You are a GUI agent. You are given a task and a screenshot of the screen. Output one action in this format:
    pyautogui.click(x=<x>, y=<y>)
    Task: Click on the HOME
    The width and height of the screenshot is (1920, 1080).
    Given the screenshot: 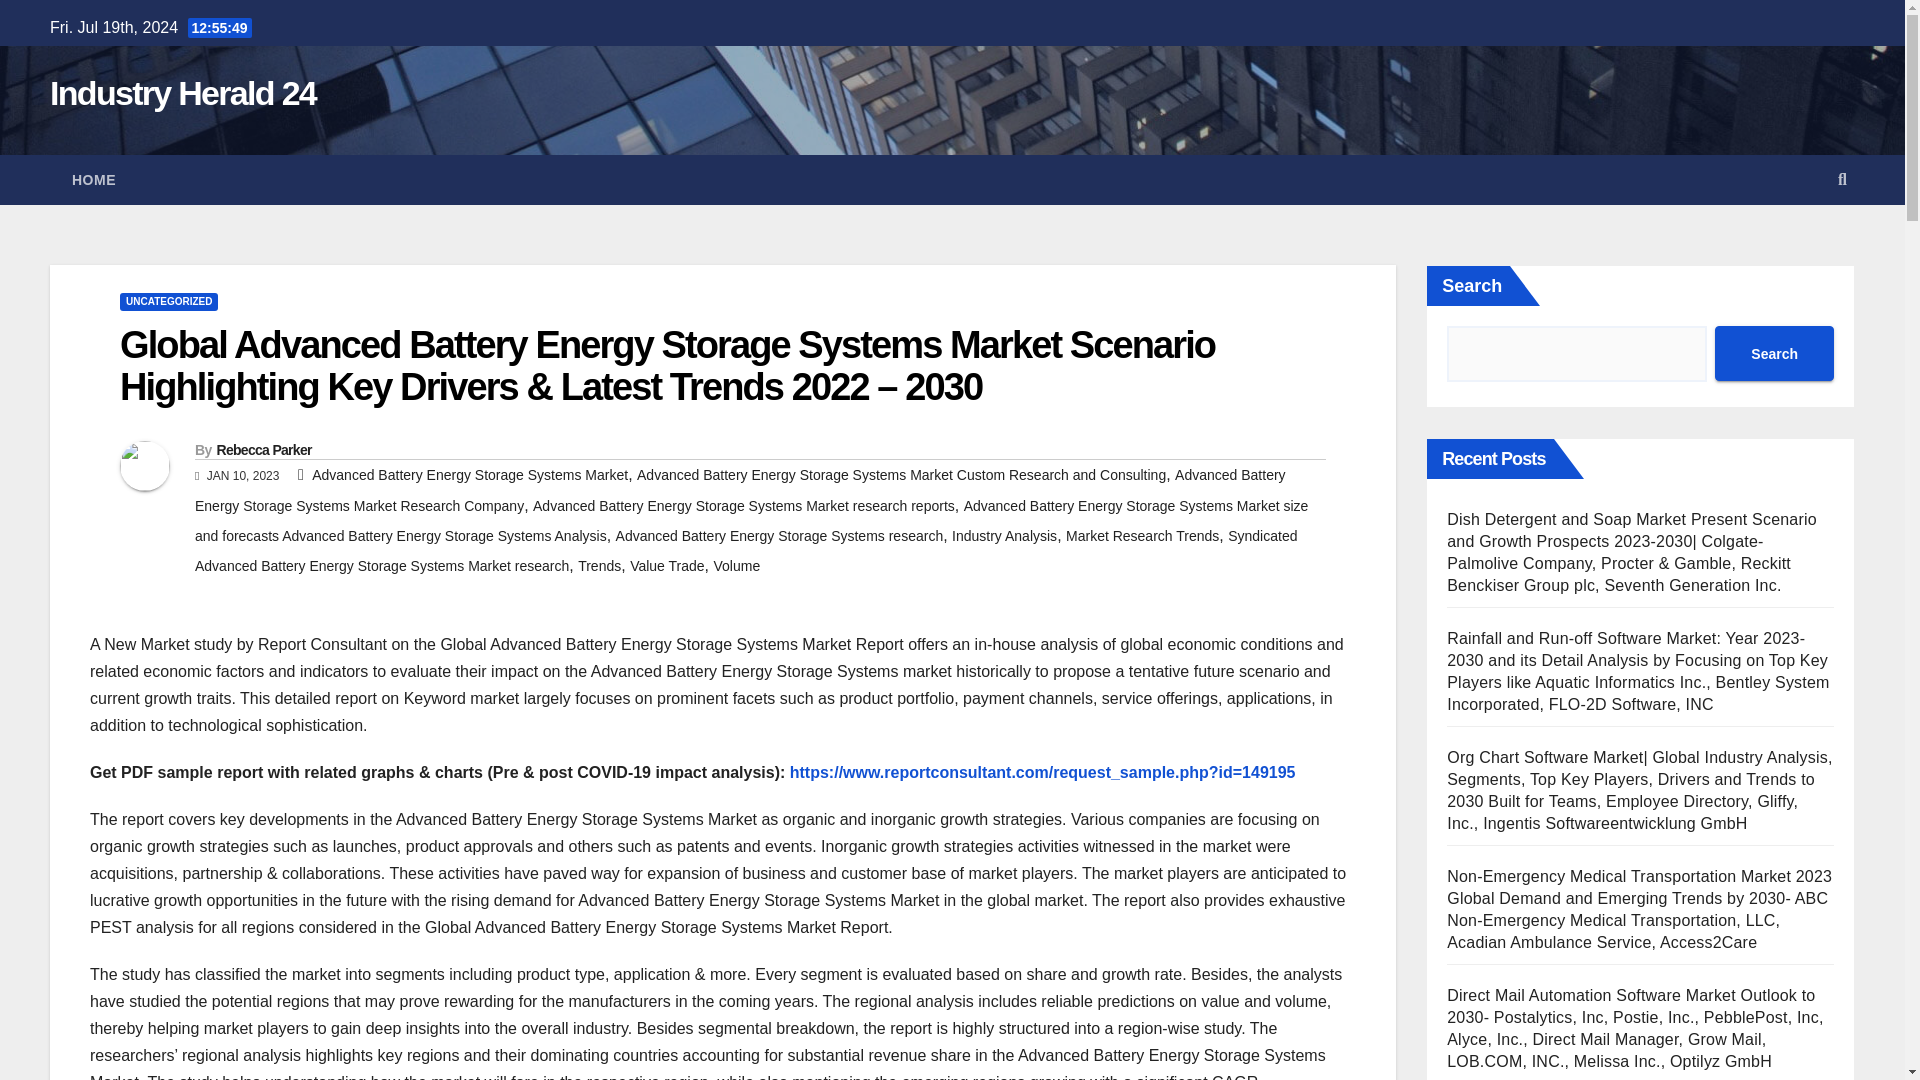 What is the action you would take?
    pyautogui.click(x=94, y=180)
    